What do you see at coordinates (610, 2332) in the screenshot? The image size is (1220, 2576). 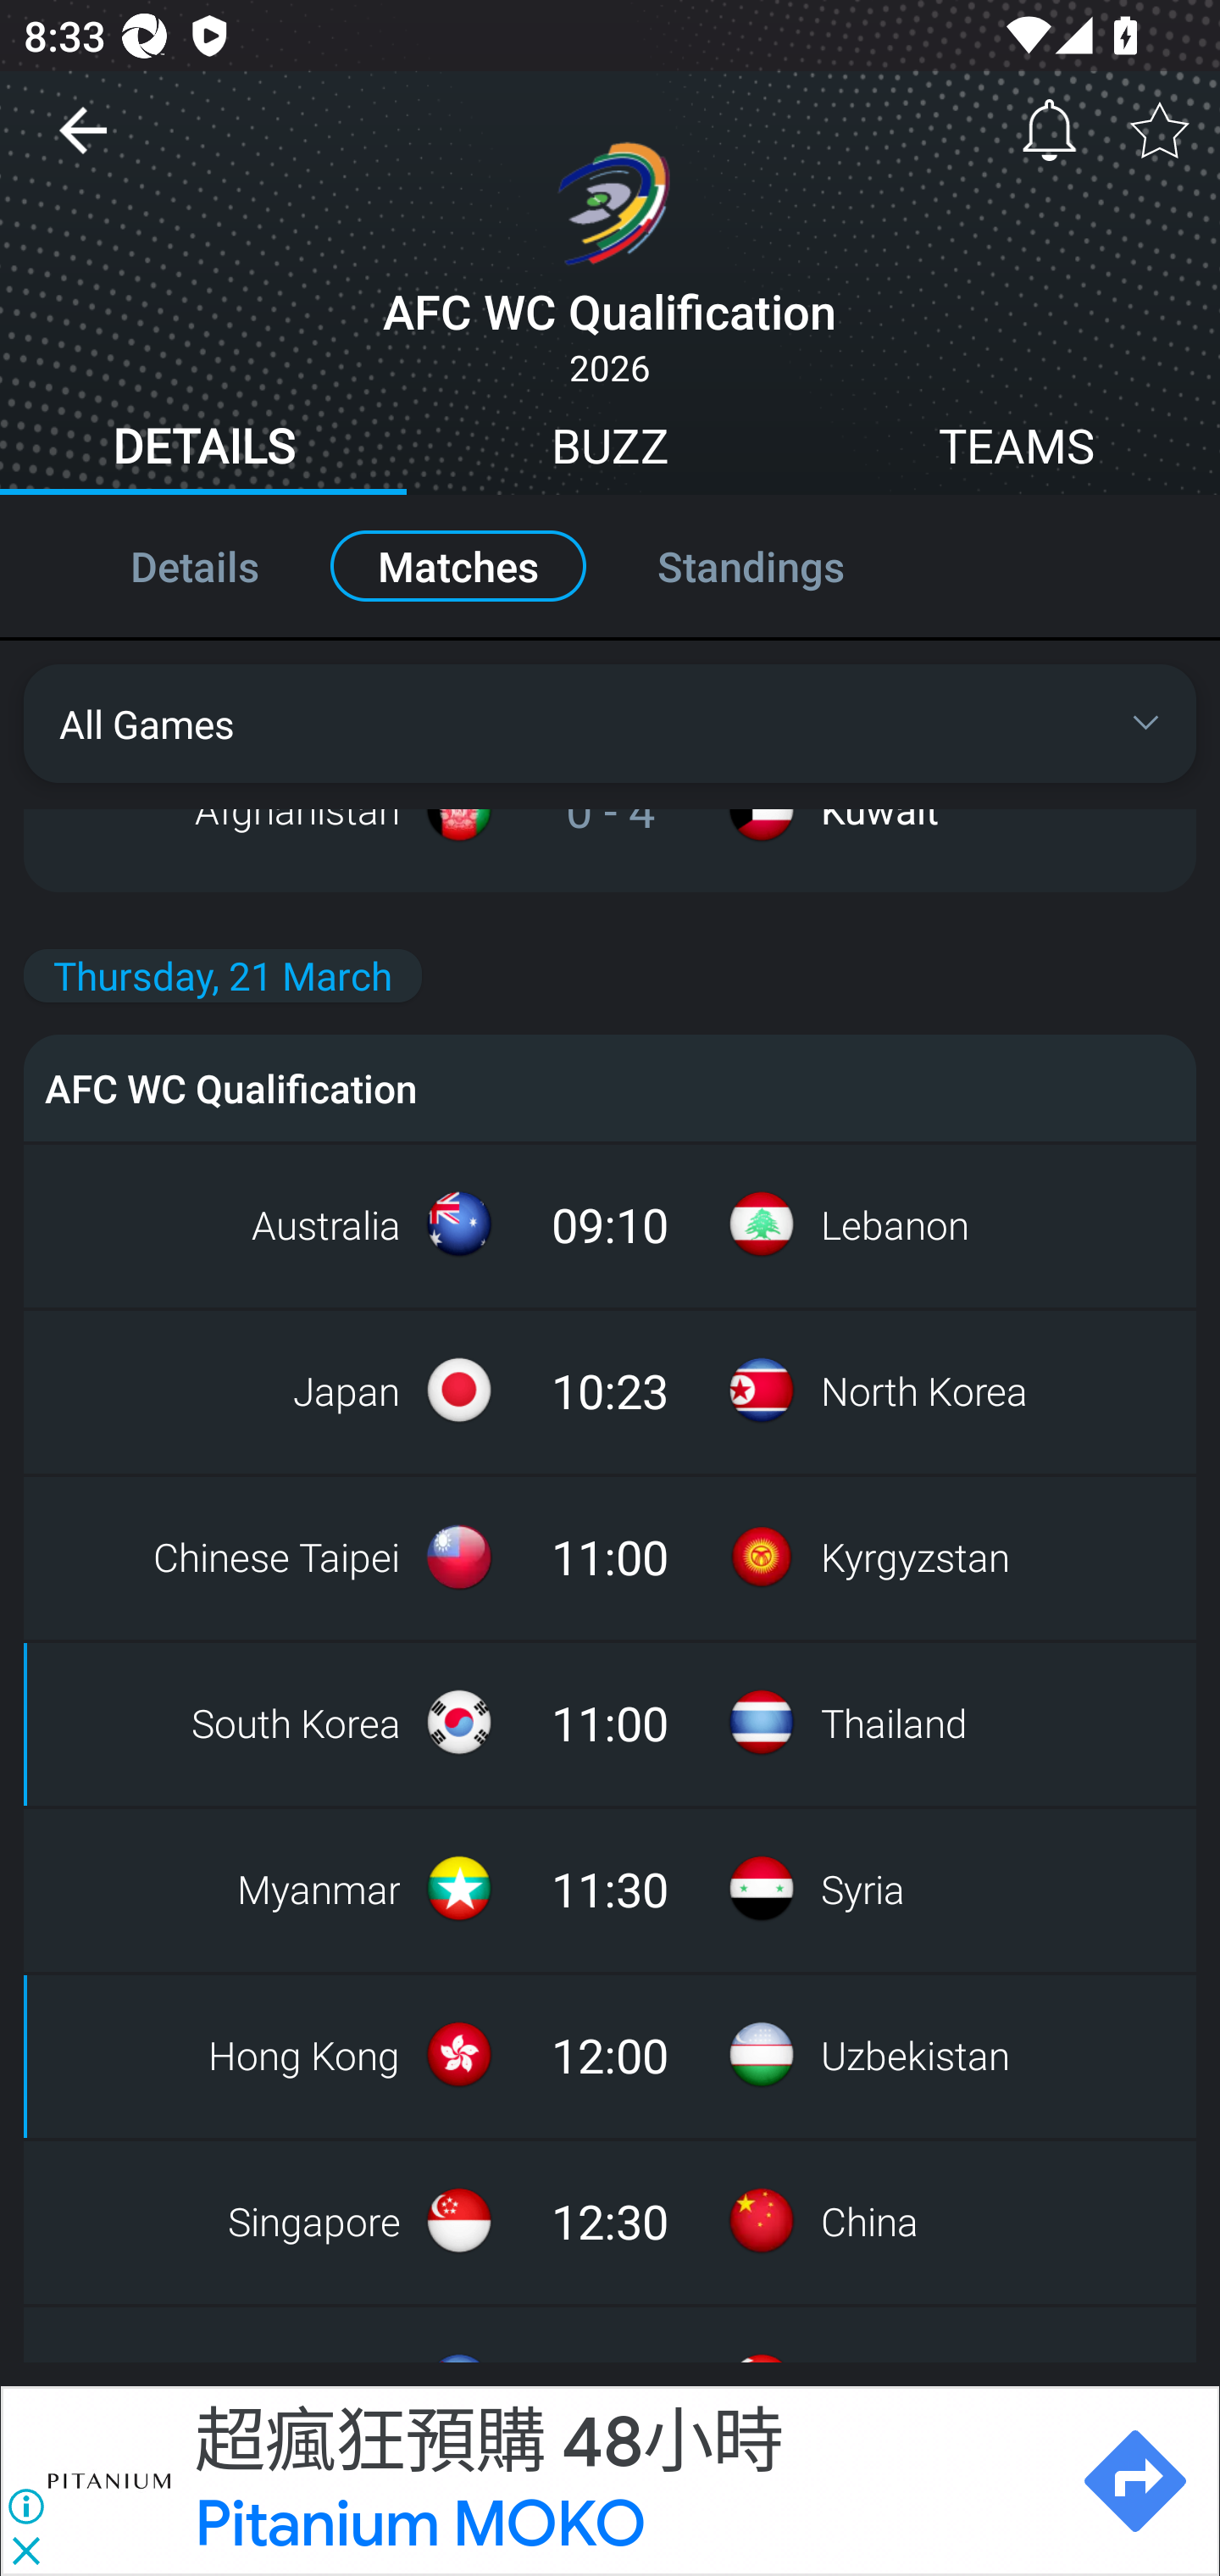 I see `Nepal 13:15 Bahrain` at bounding box center [610, 2332].